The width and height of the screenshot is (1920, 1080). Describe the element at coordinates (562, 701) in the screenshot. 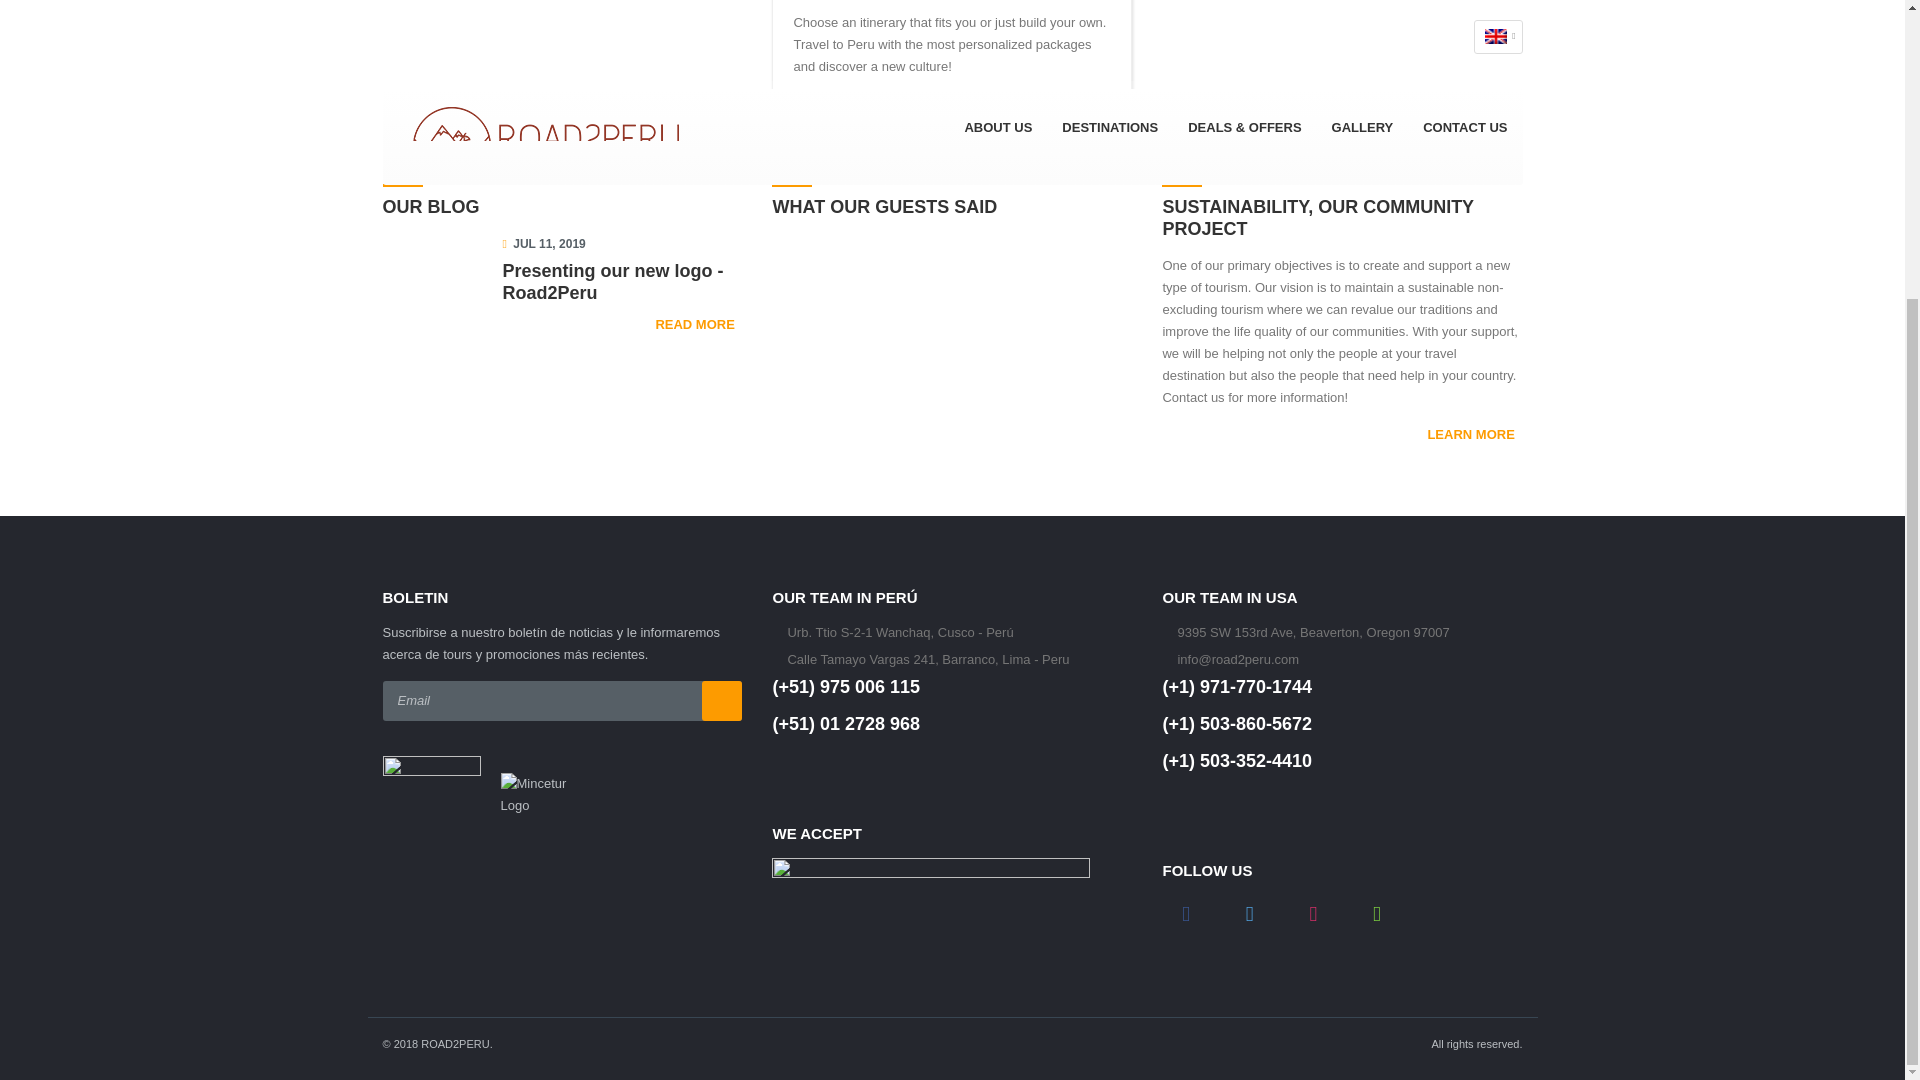

I see `Email` at that location.